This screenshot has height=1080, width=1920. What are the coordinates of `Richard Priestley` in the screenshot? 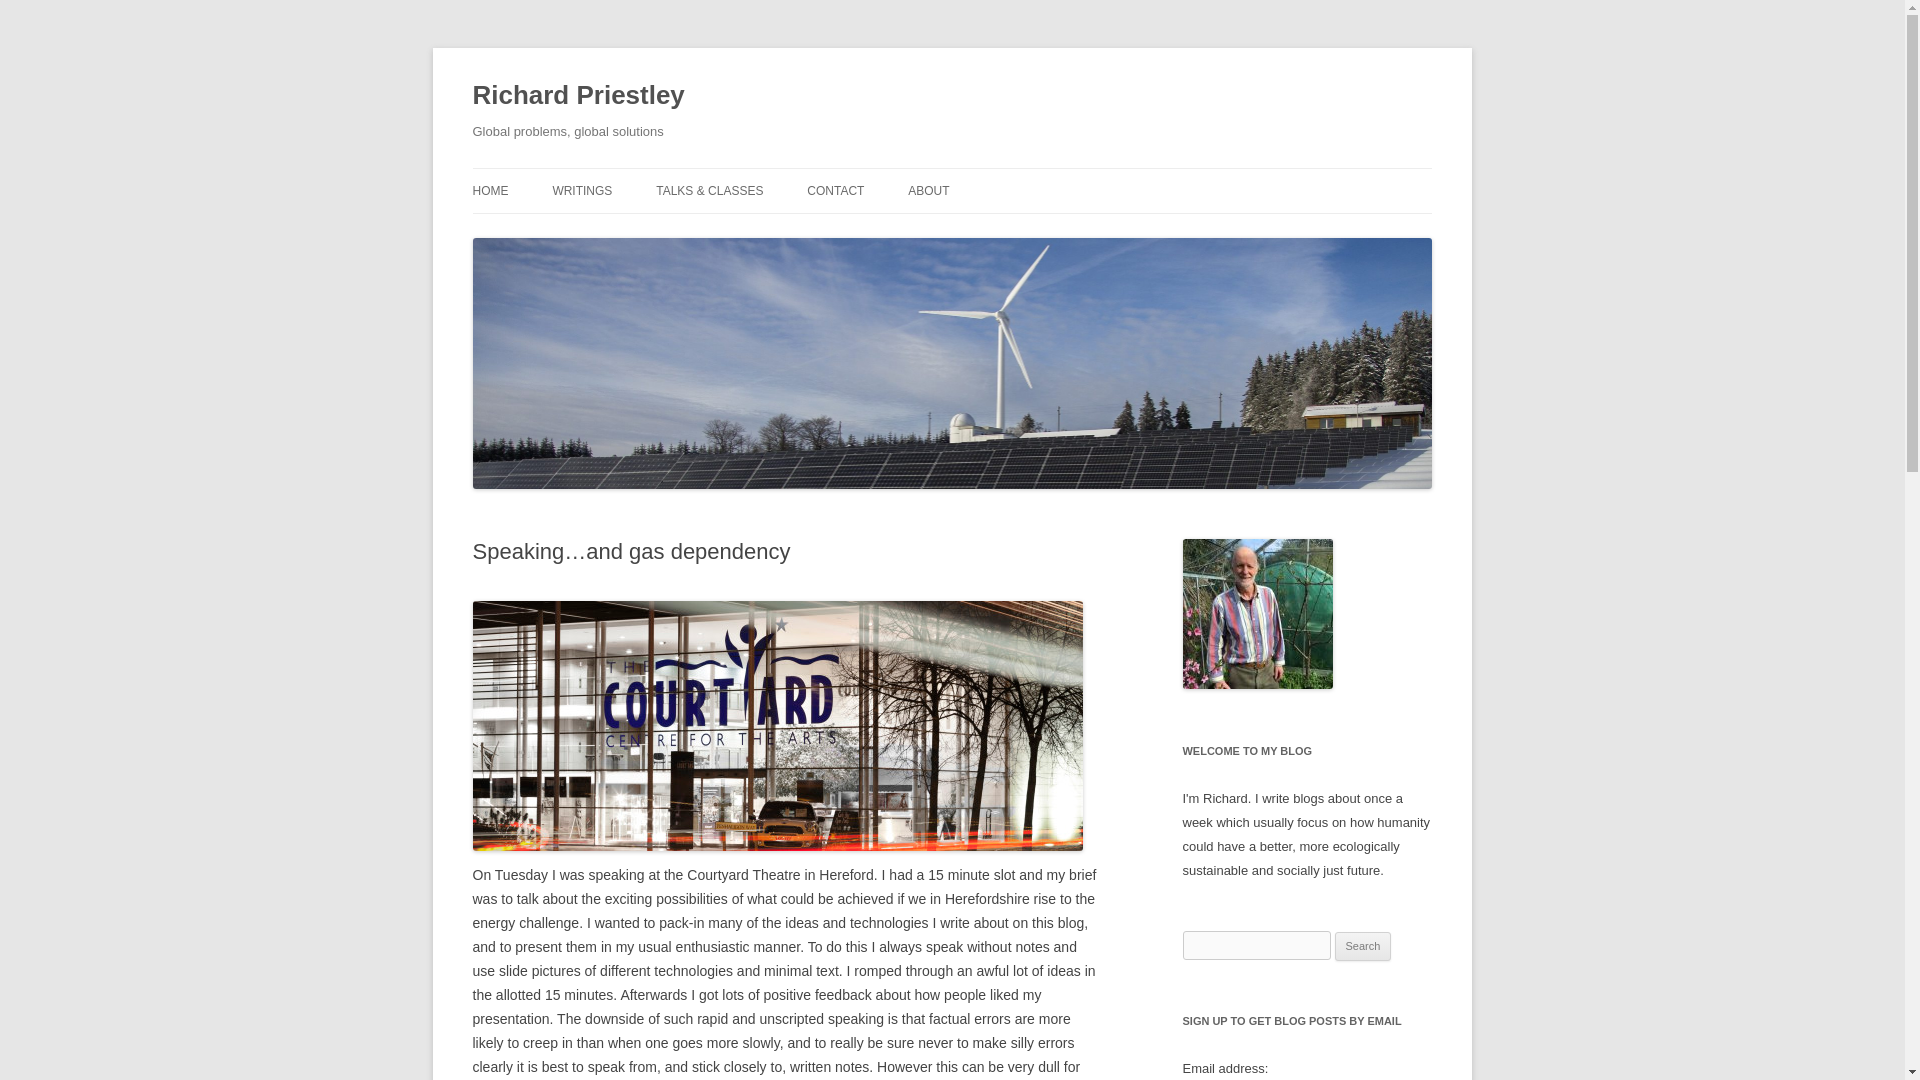 It's located at (578, 96).